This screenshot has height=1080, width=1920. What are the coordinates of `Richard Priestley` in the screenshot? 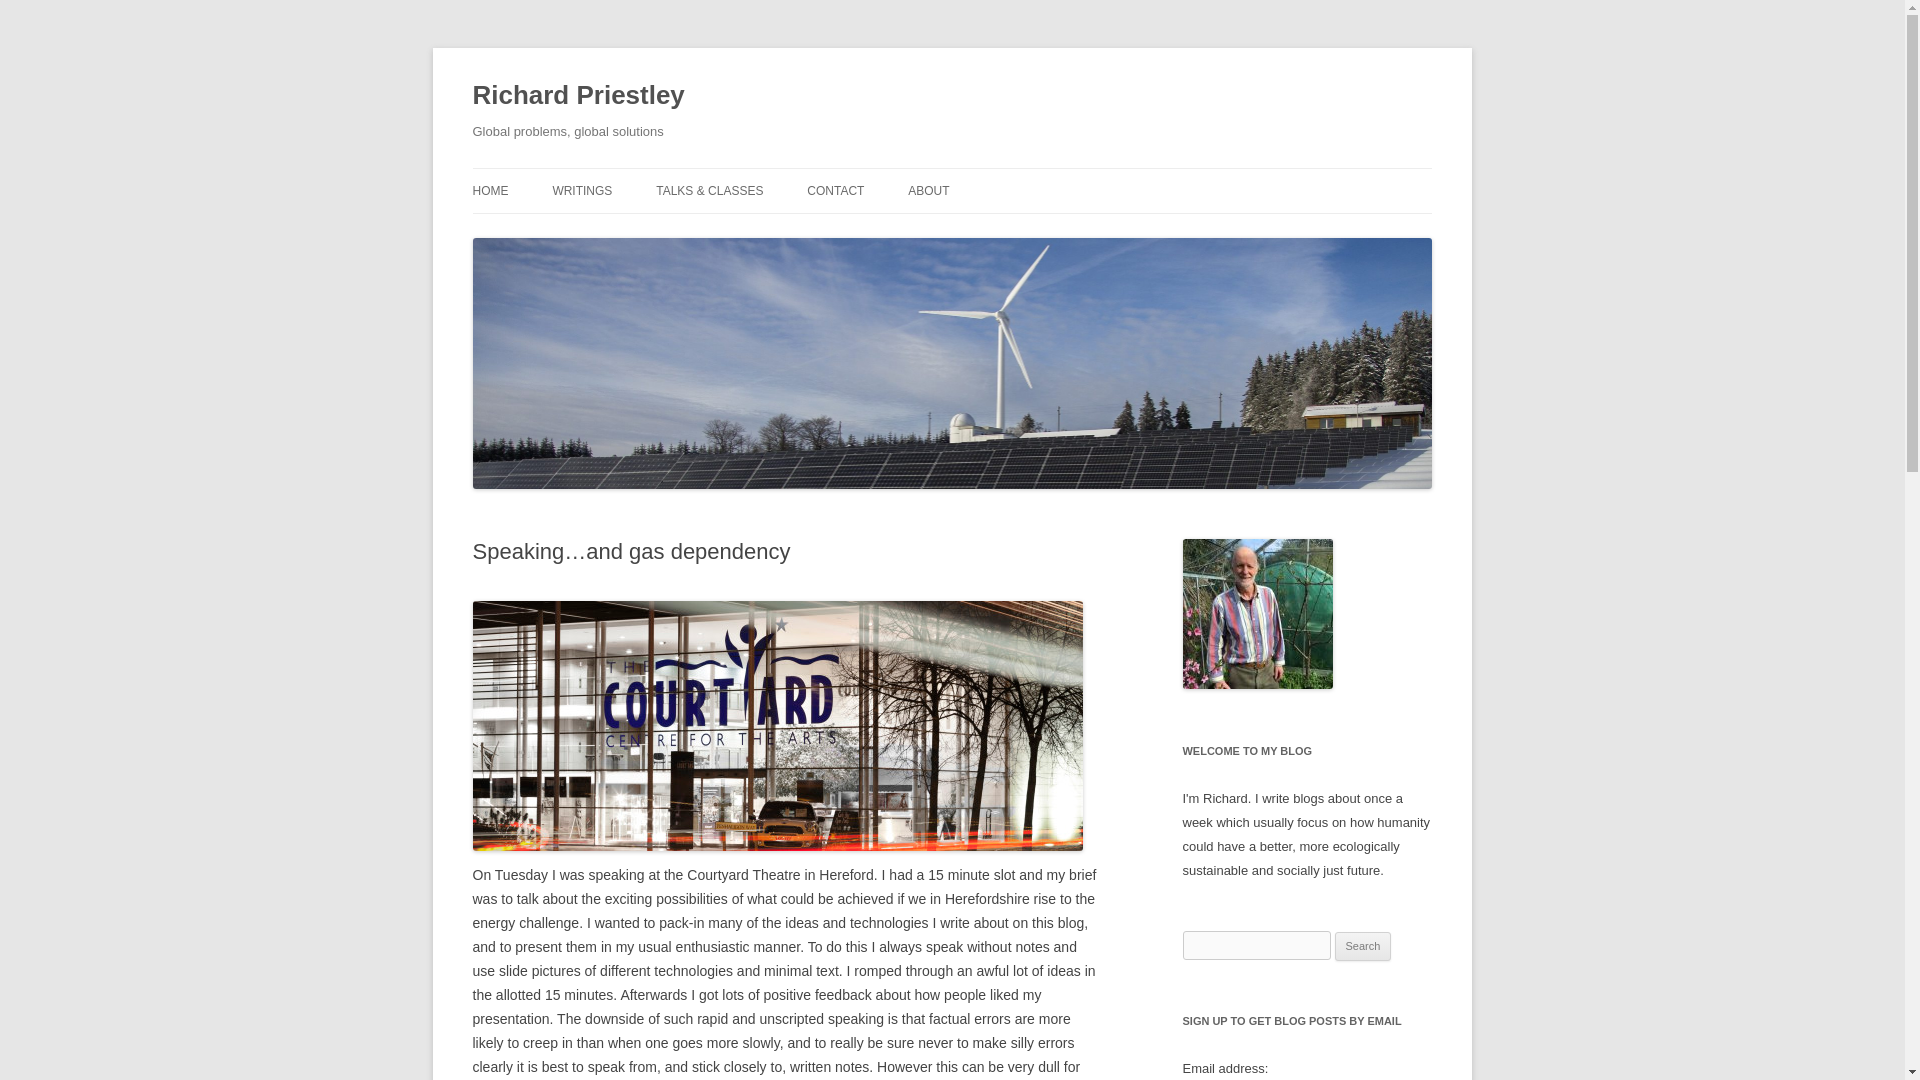 It's located at (578, 96).